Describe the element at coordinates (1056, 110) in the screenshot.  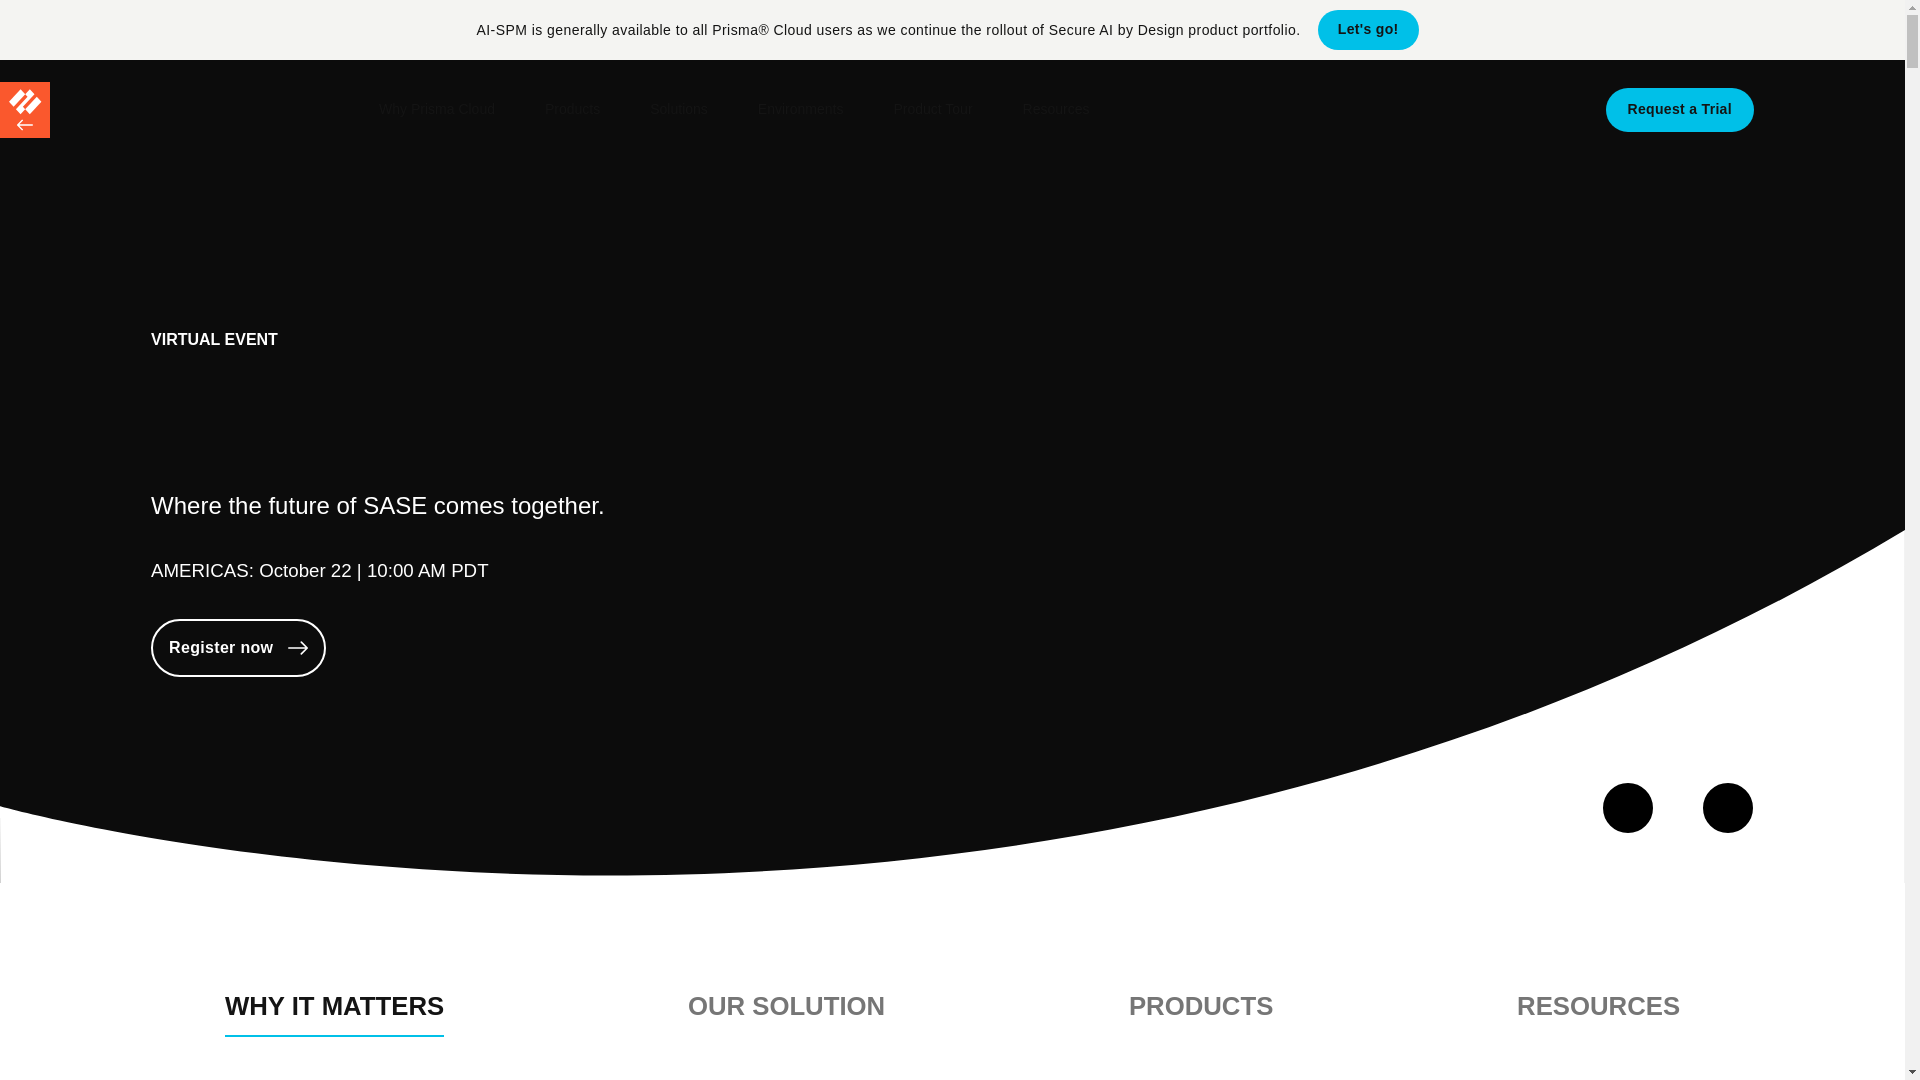
I see `Resources` at that location.